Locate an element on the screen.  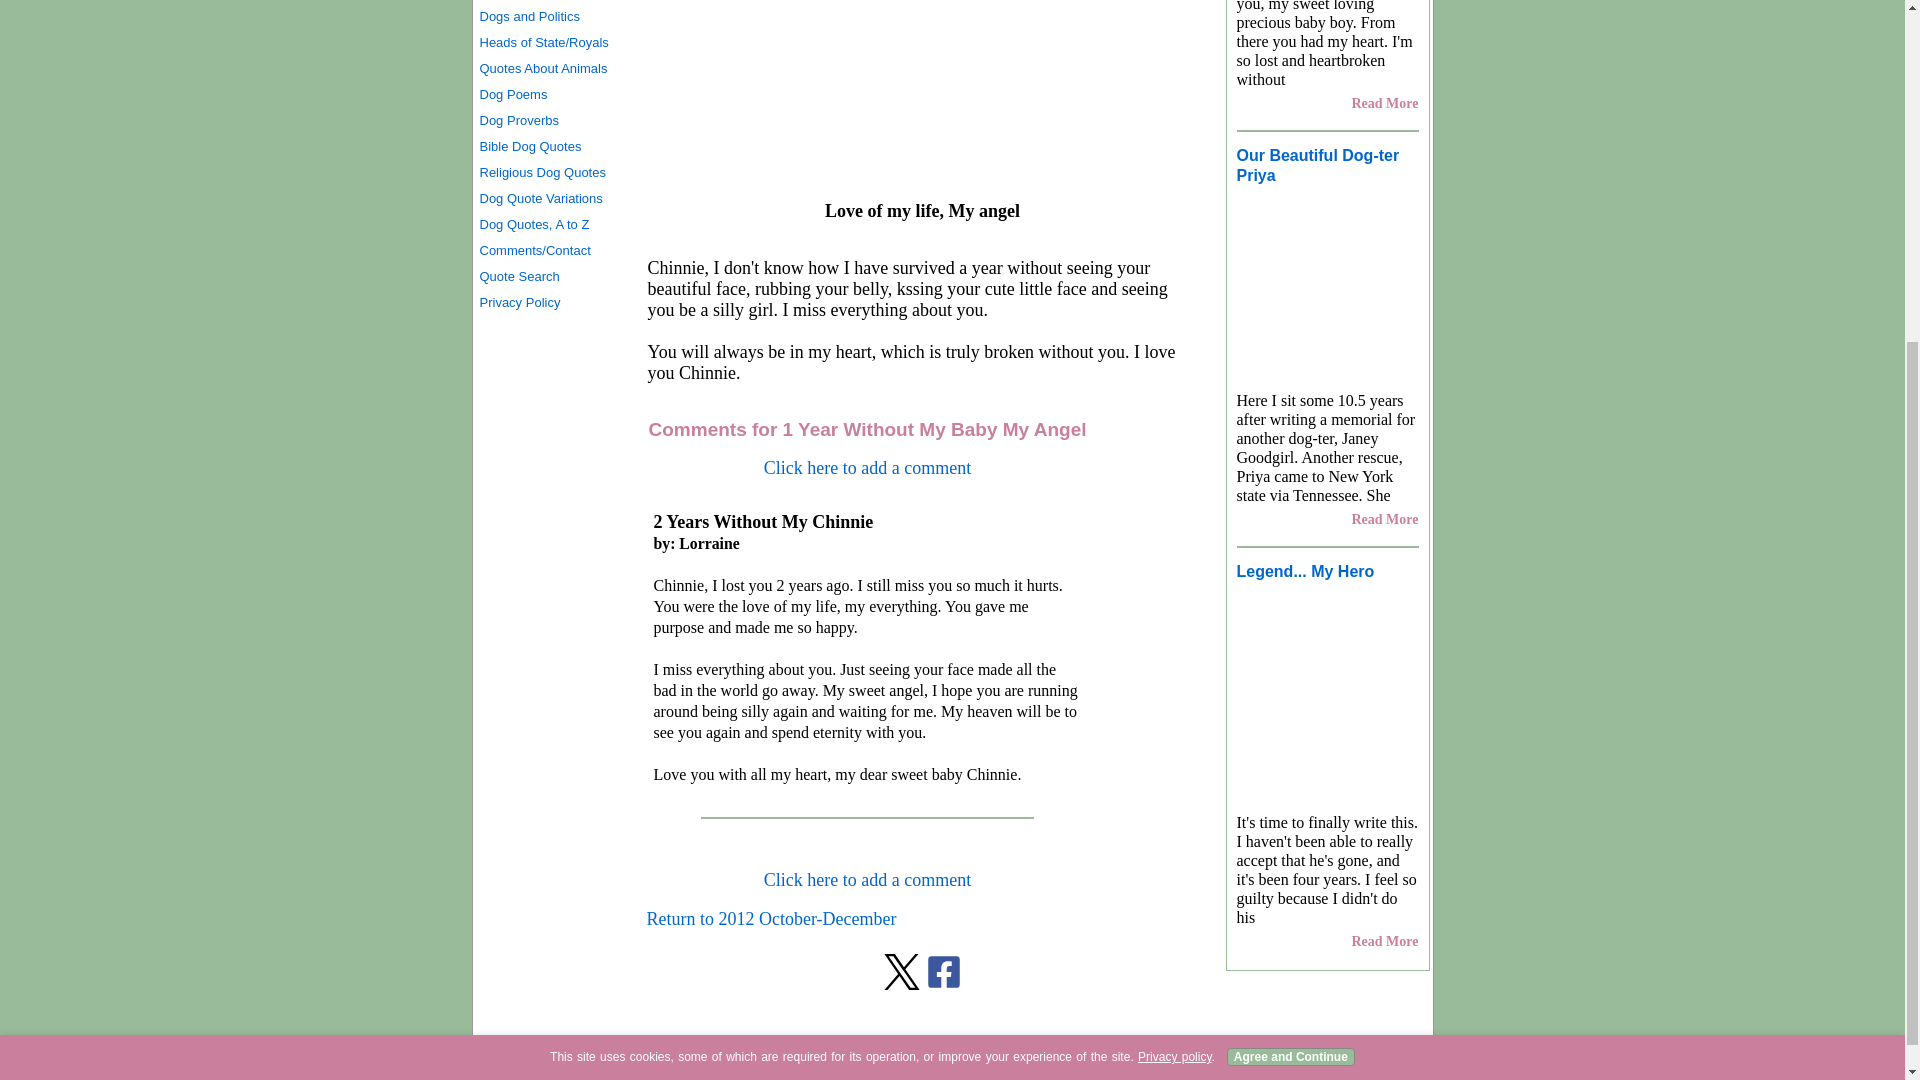
Dogs and Politics is located at coordinates (552, 17).